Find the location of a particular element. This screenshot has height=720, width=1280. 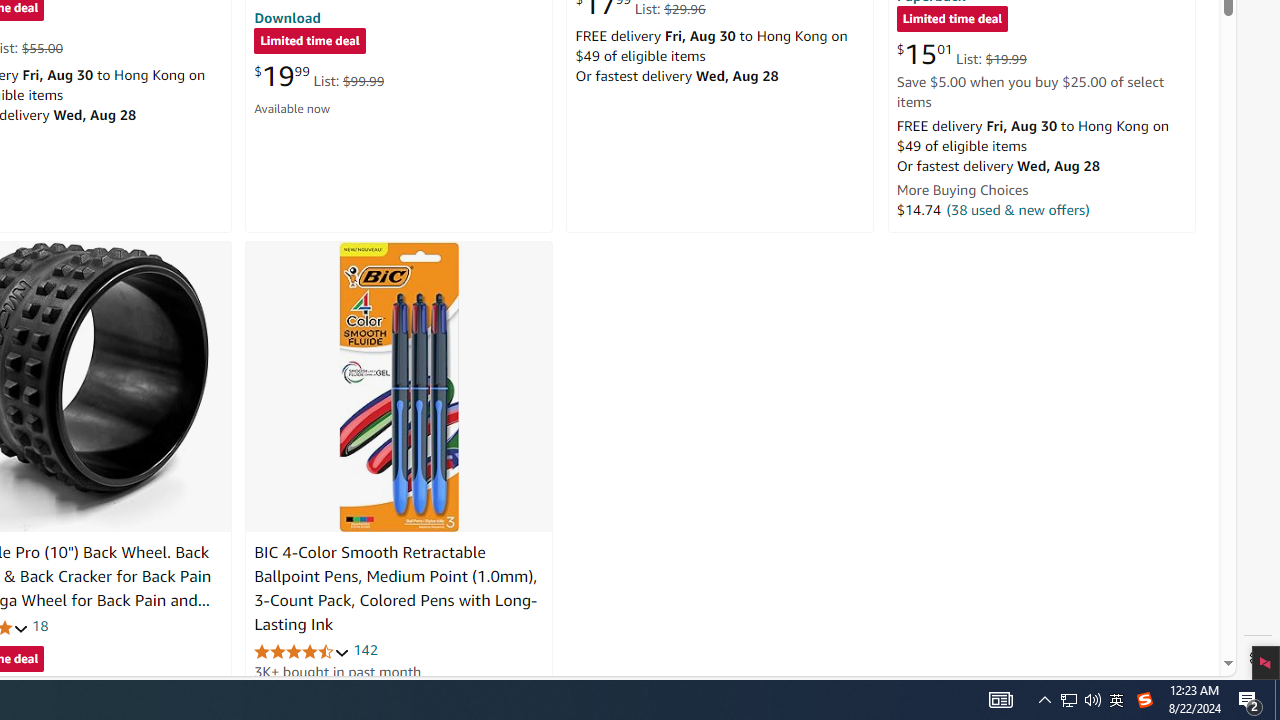

142 is located at coordinates (365, 650).